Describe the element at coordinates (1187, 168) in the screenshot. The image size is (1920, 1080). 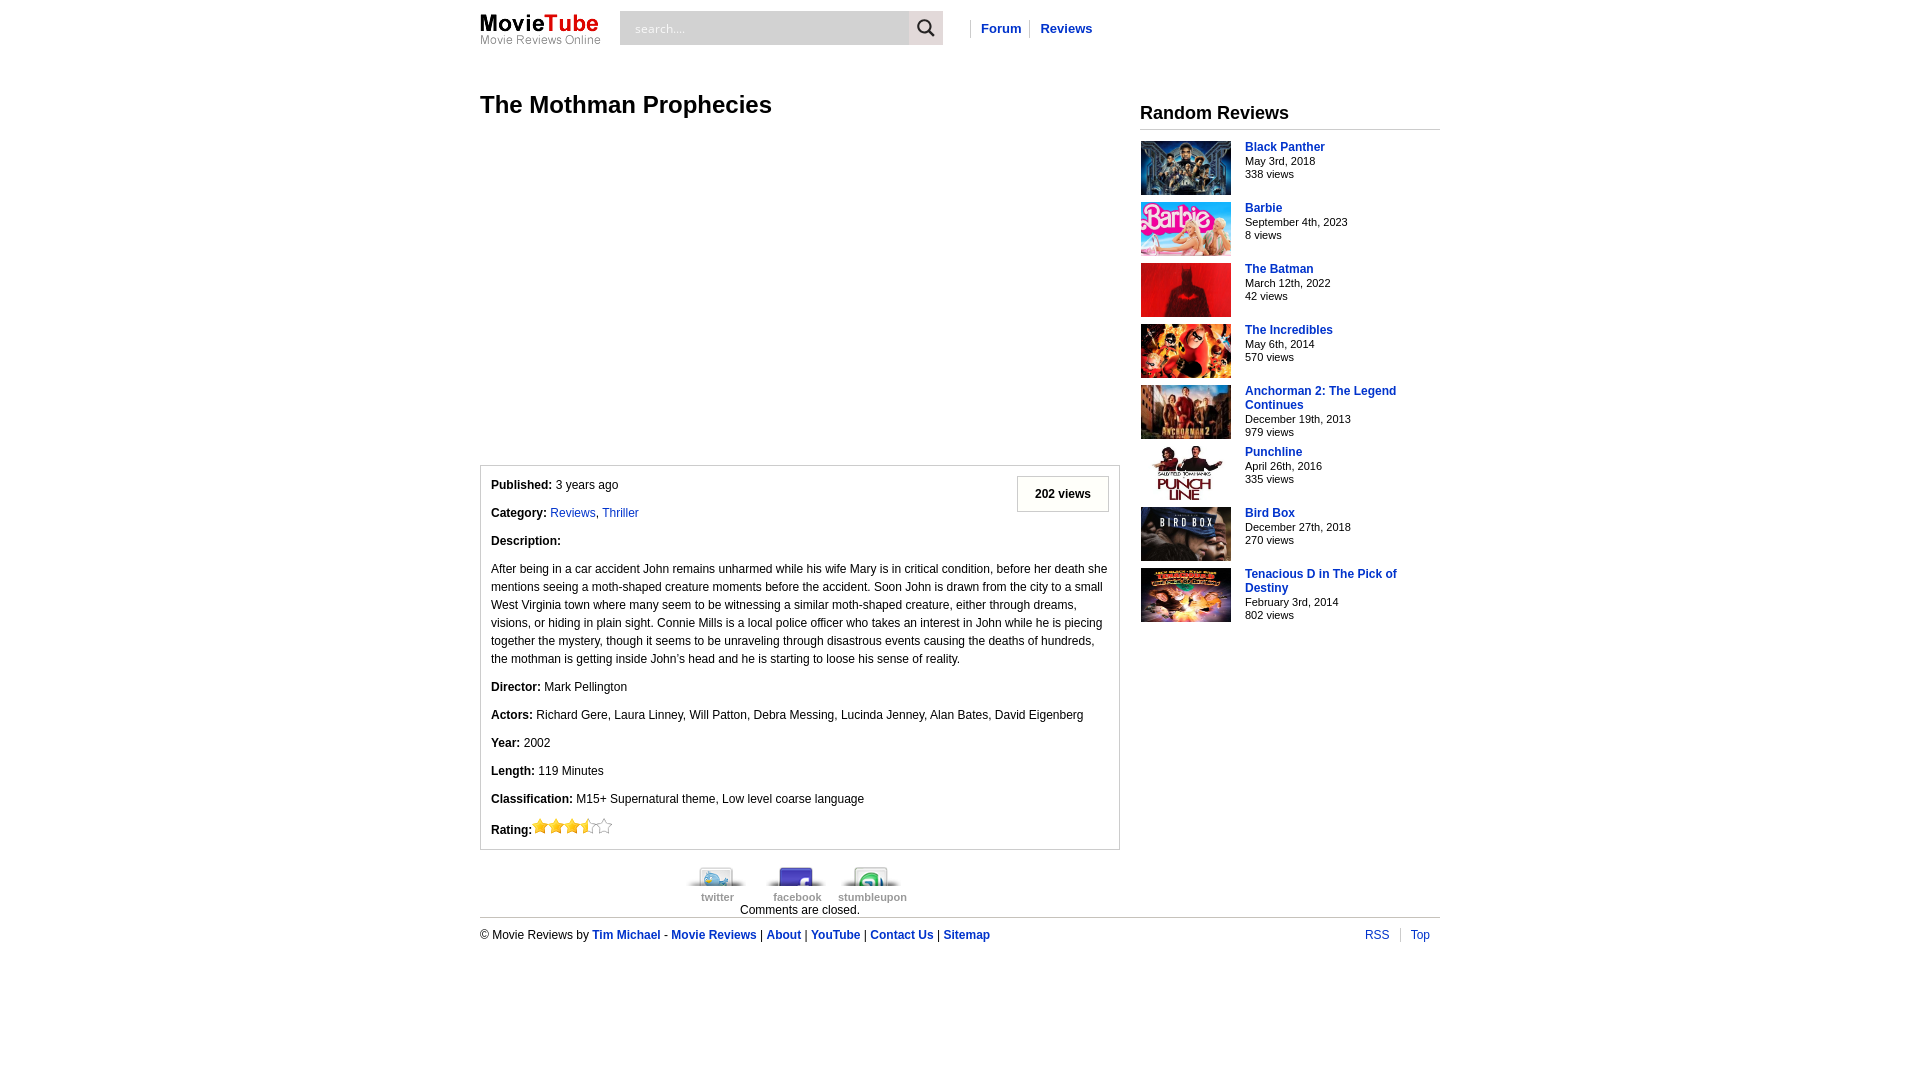
I see `Black Panther` at that location.